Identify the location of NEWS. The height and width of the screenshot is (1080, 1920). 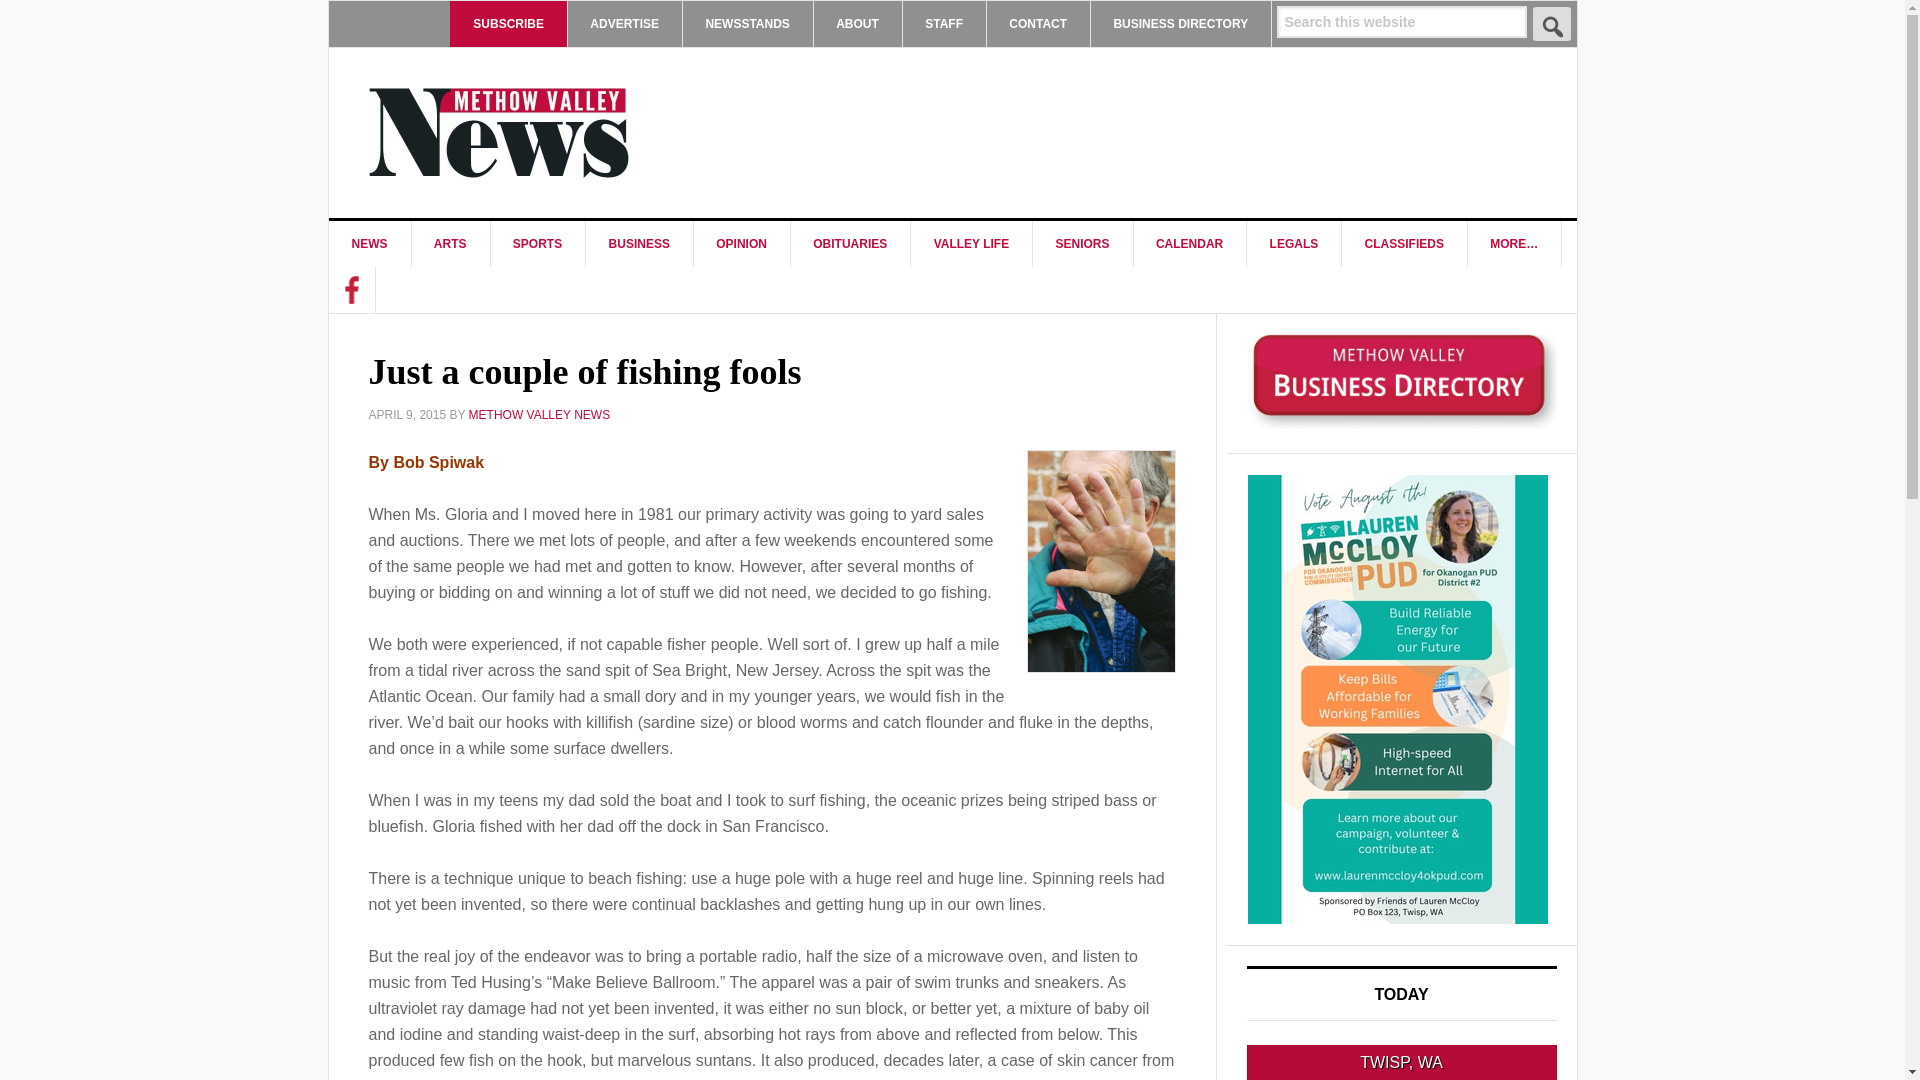
(369, 244).